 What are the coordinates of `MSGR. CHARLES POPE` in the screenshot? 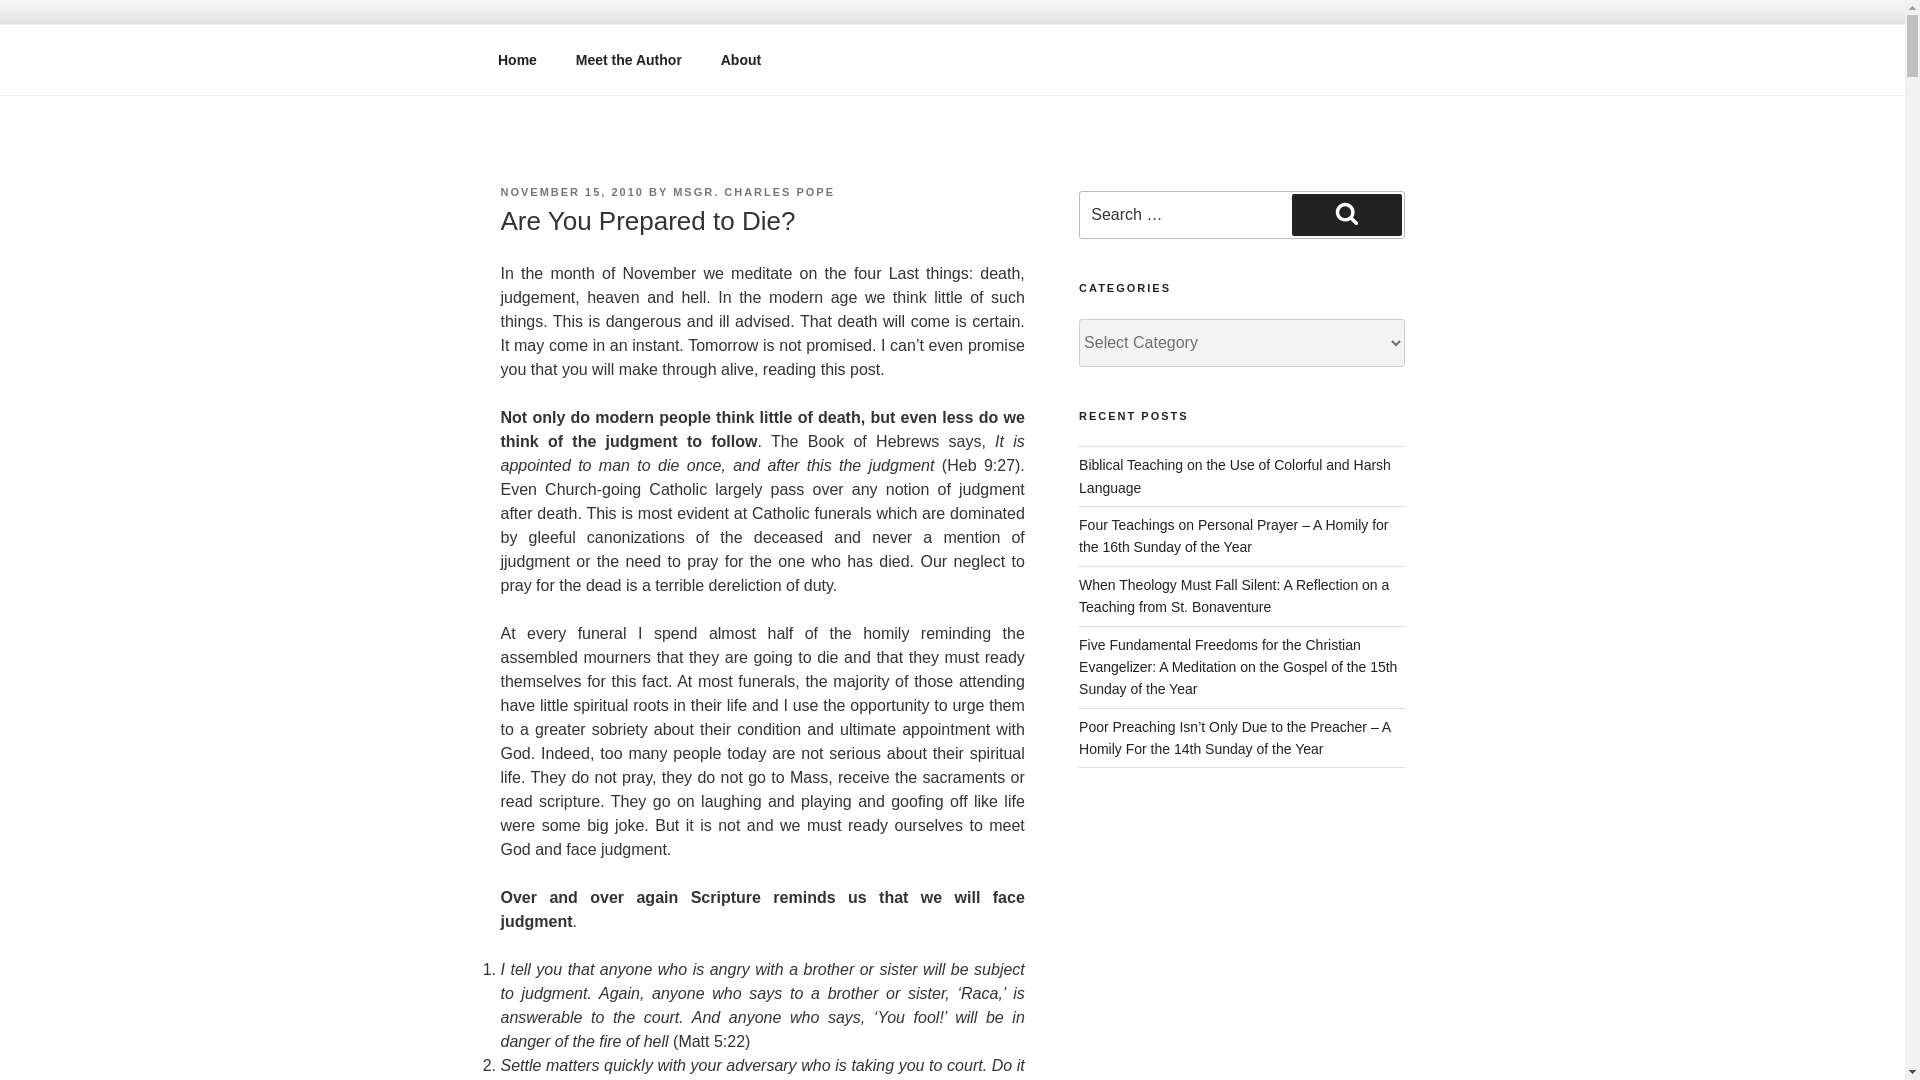 It's located at (754, 191).